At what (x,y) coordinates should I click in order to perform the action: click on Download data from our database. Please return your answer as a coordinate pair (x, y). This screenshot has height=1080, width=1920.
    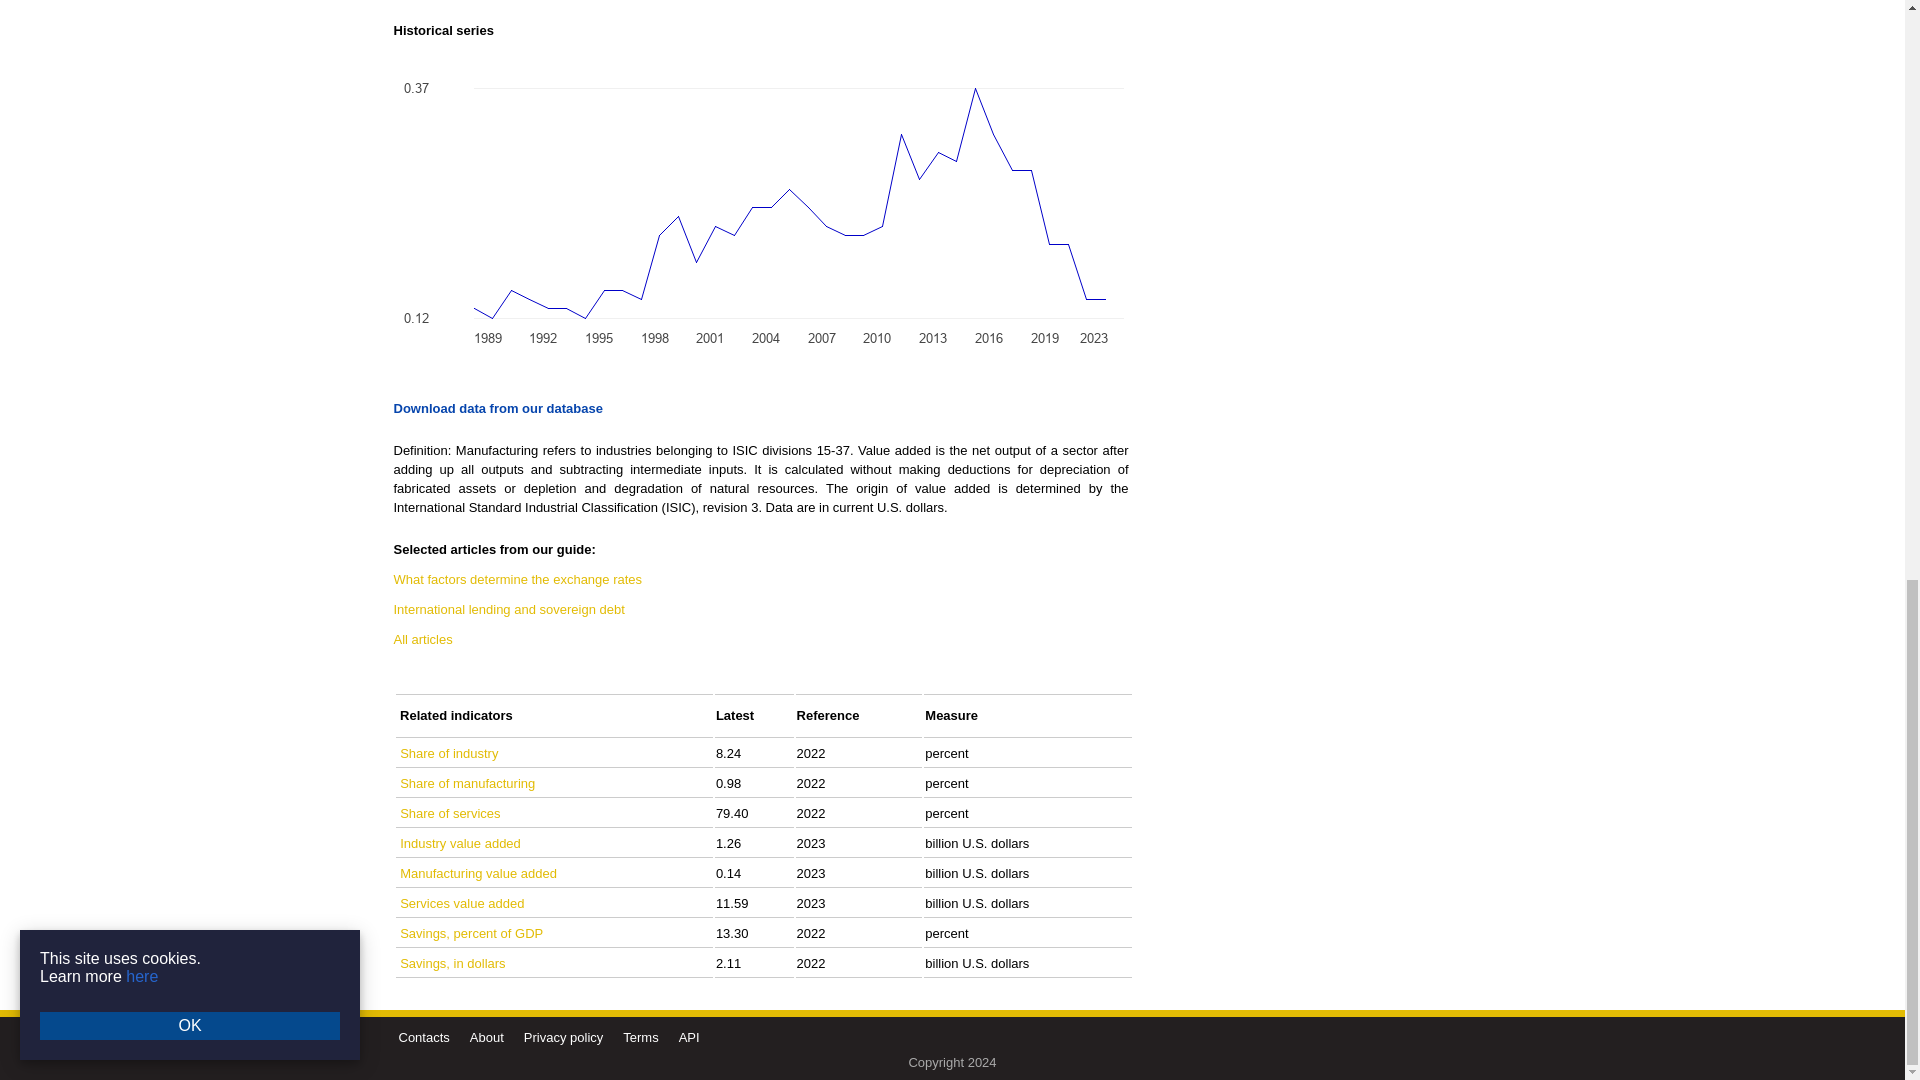
    Looking at the image, I should click on (498, 408).